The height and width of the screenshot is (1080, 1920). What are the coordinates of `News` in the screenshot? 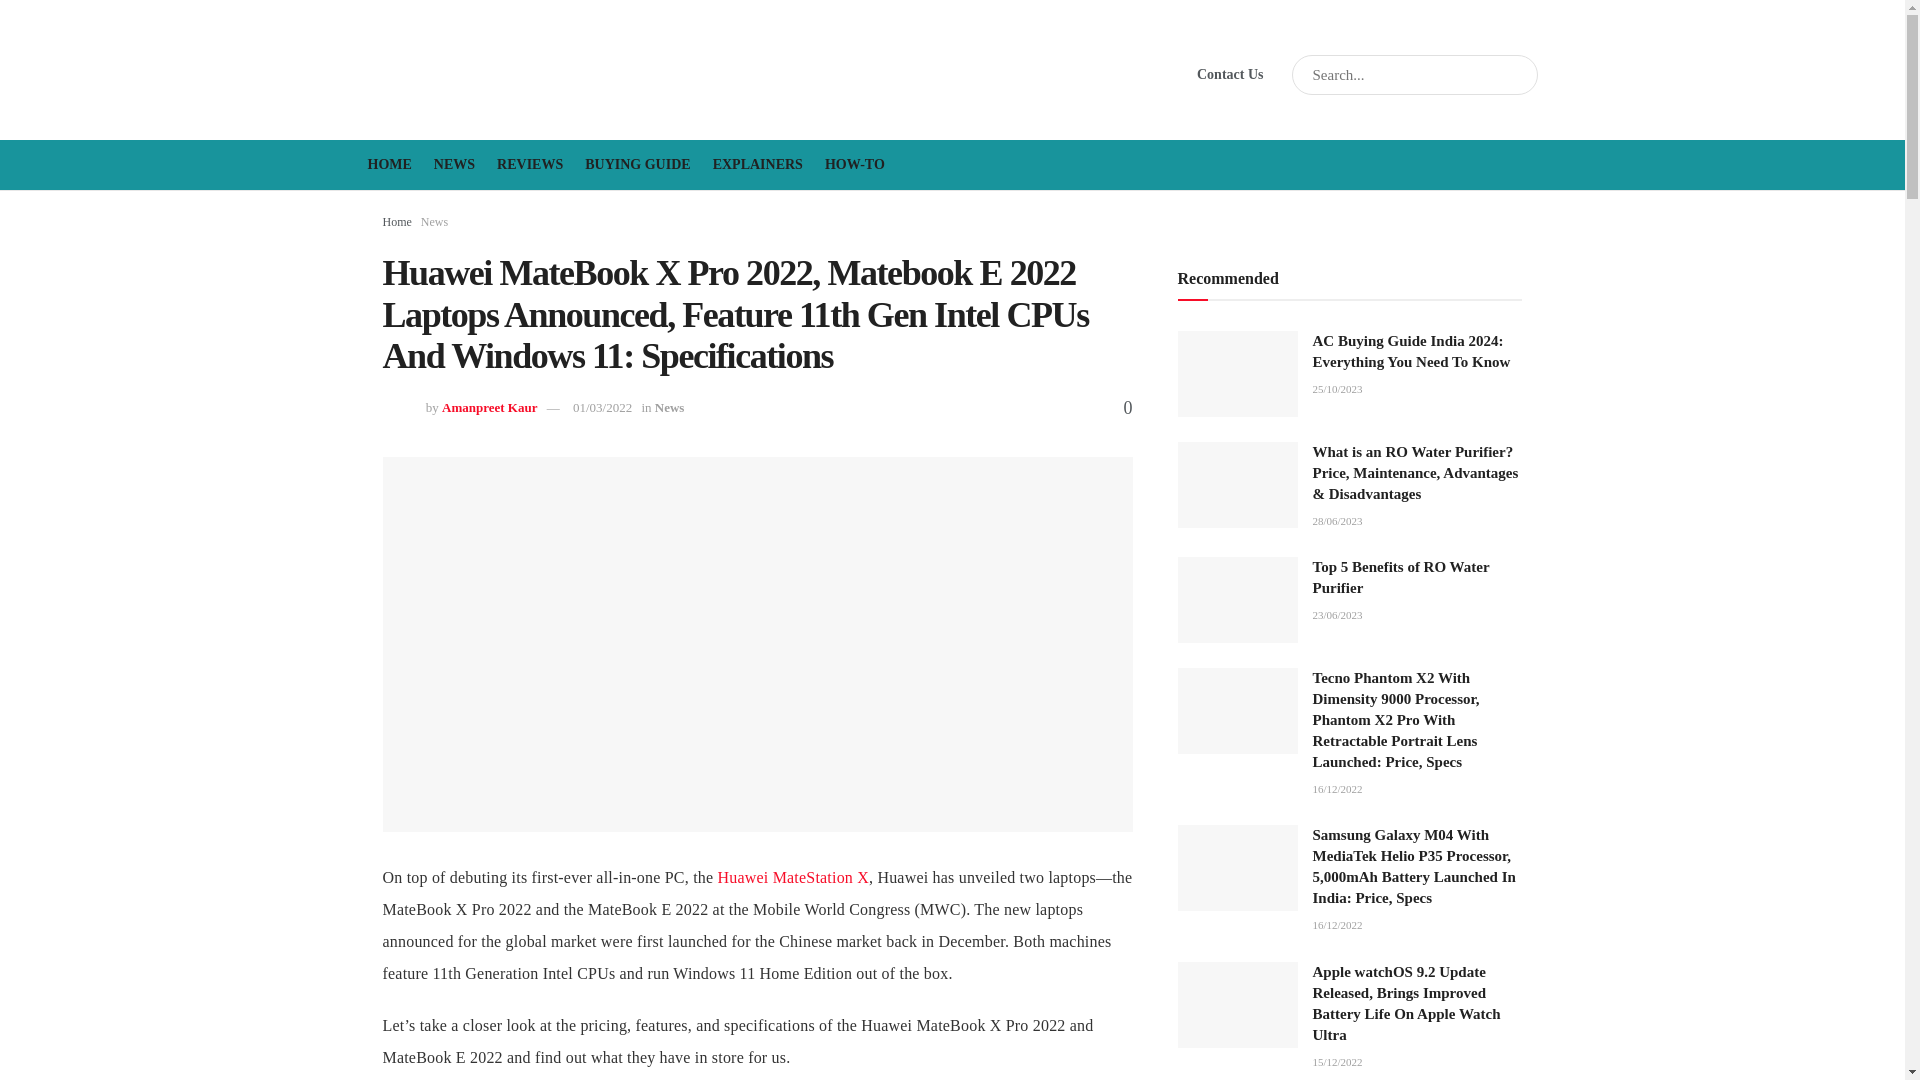 It's located at (670, 406).